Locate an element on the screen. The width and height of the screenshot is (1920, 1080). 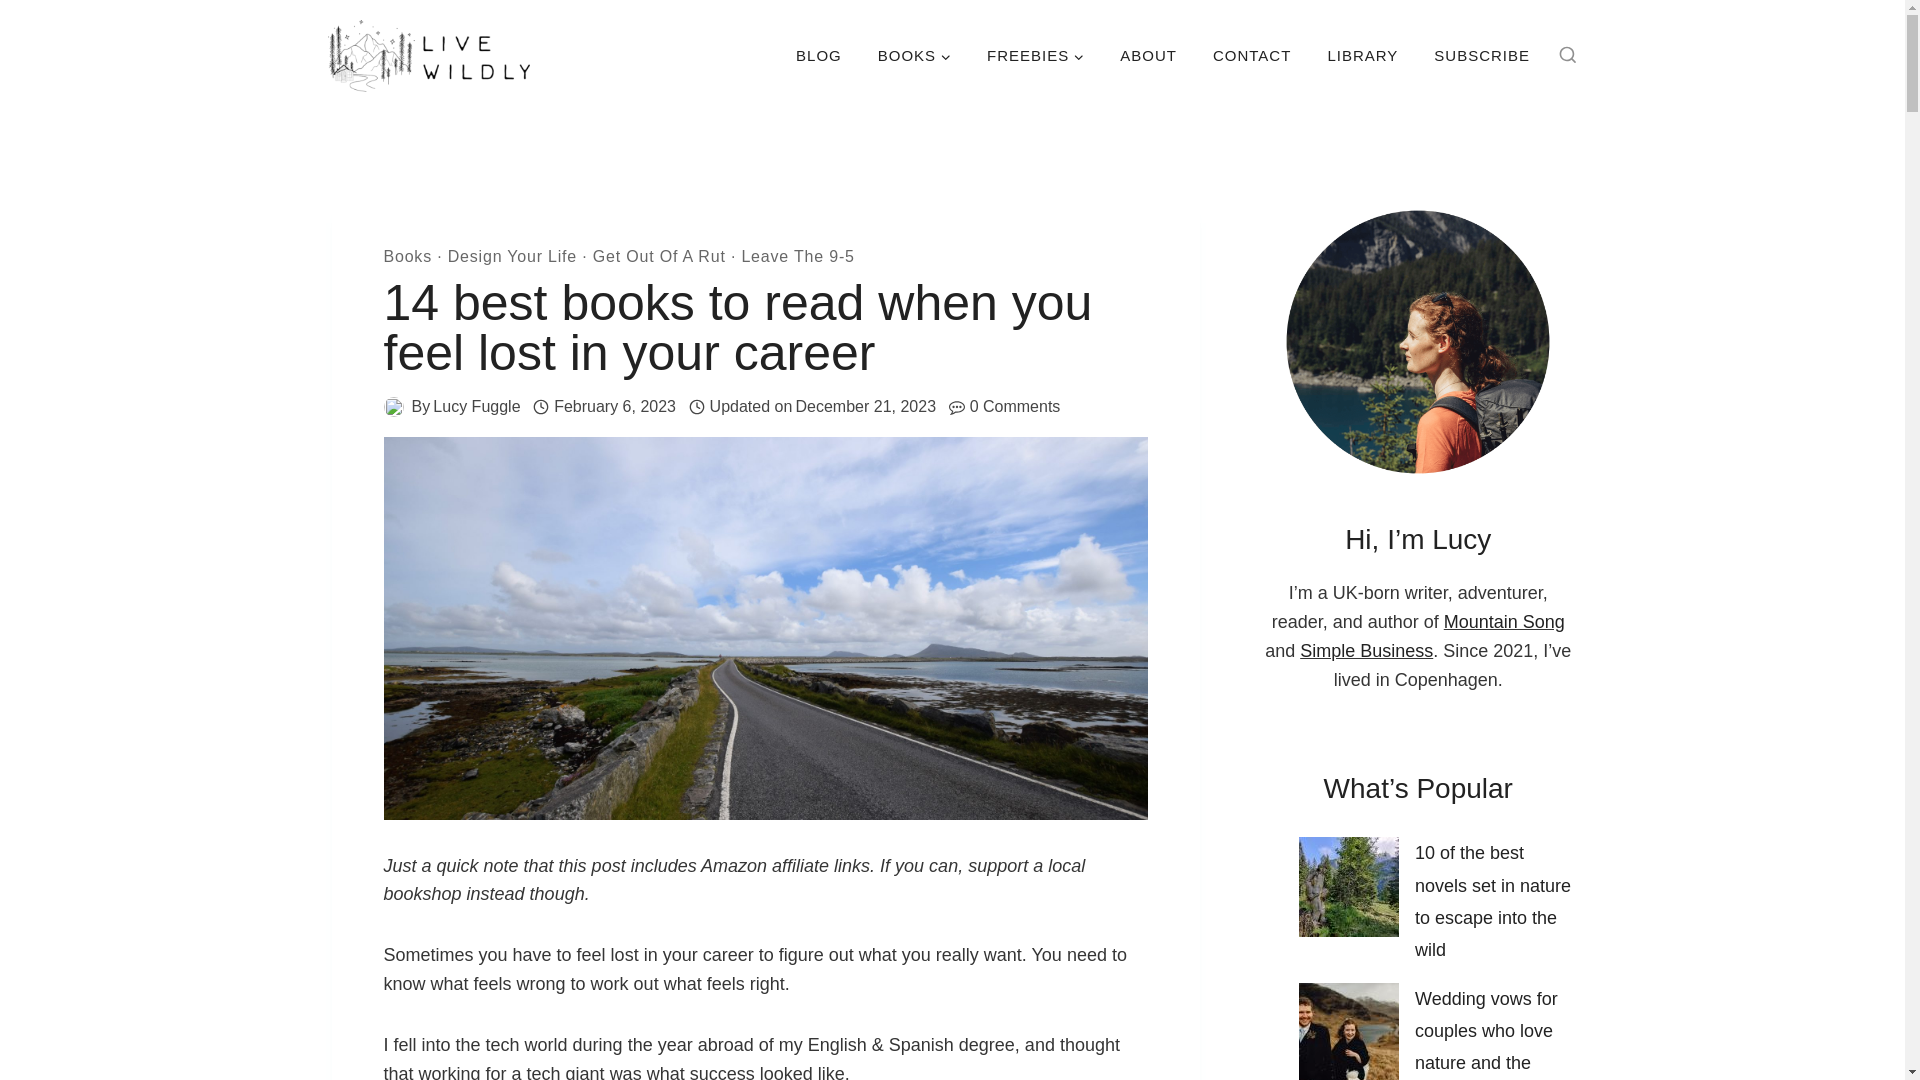
BOOKS is located at coordinates (914, 55).